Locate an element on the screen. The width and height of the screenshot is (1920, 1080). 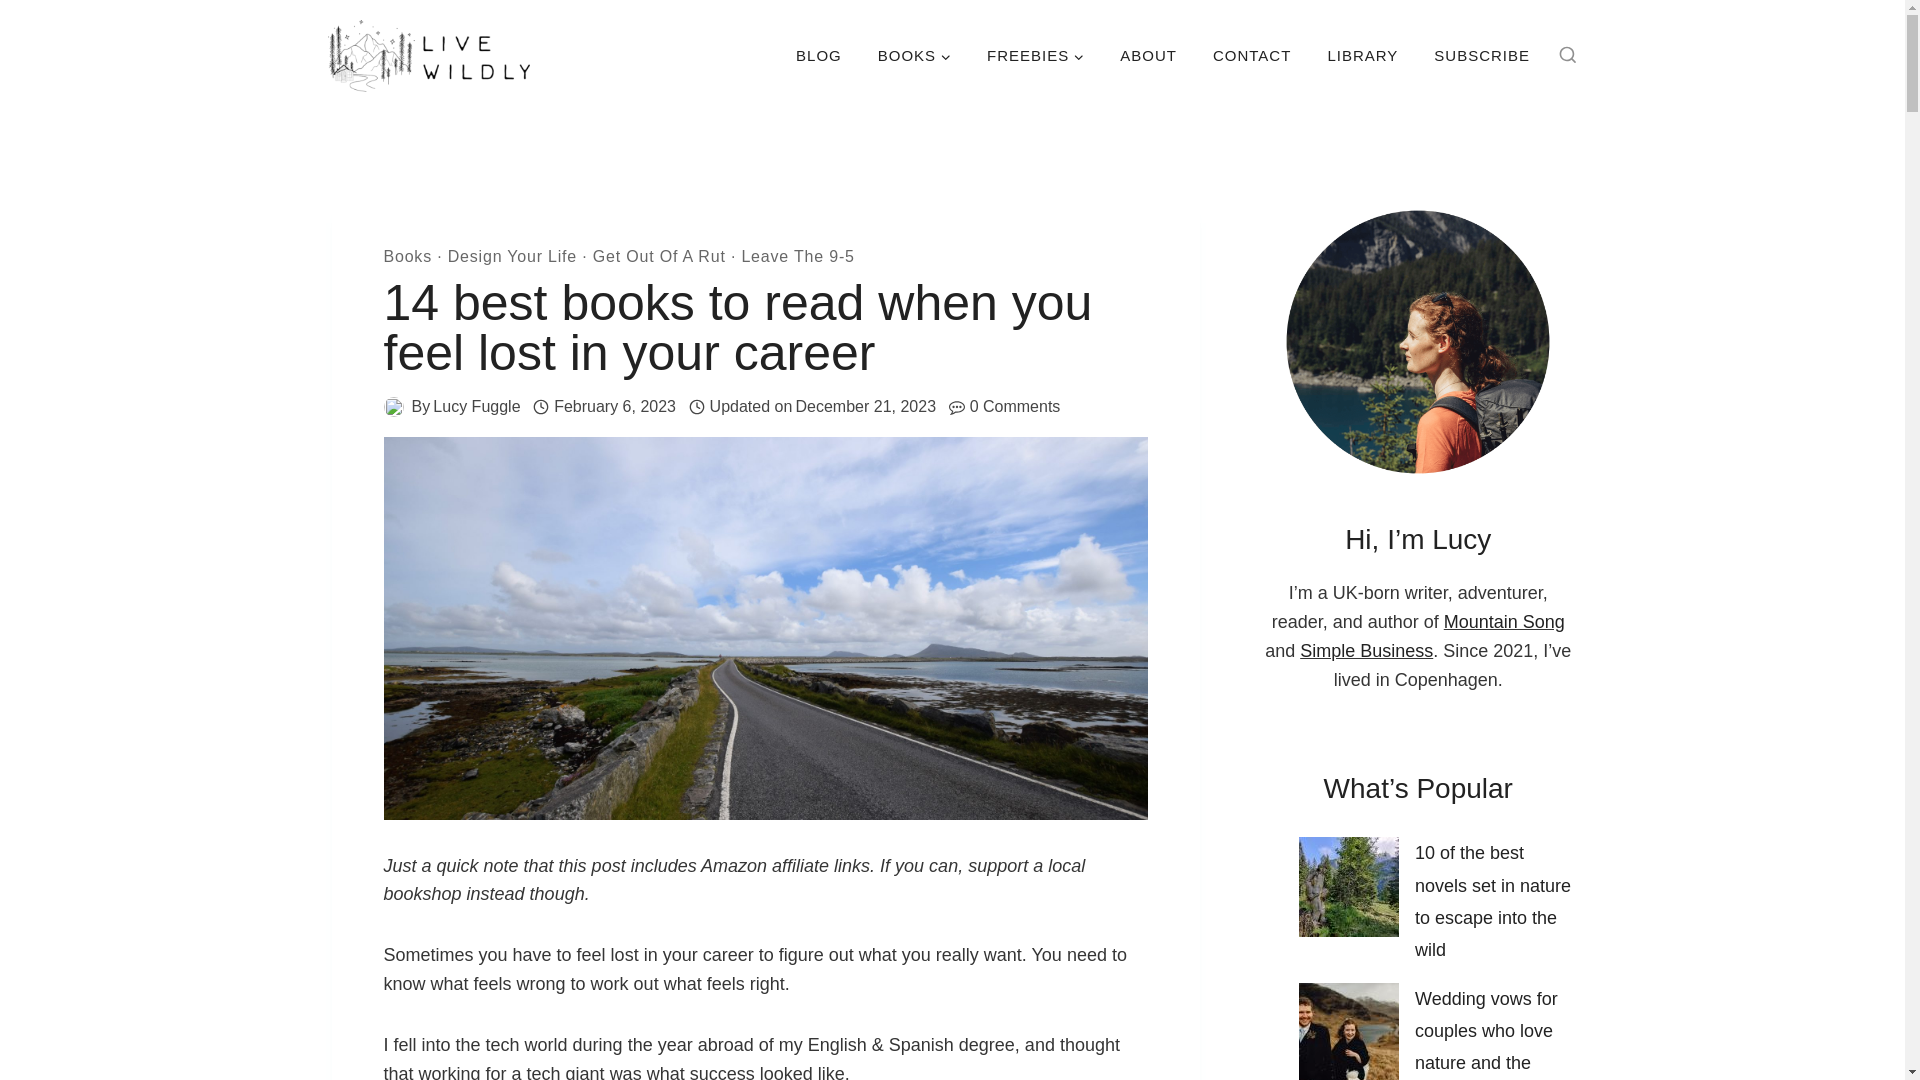
BOOKS is located at coordinates (914, 55).